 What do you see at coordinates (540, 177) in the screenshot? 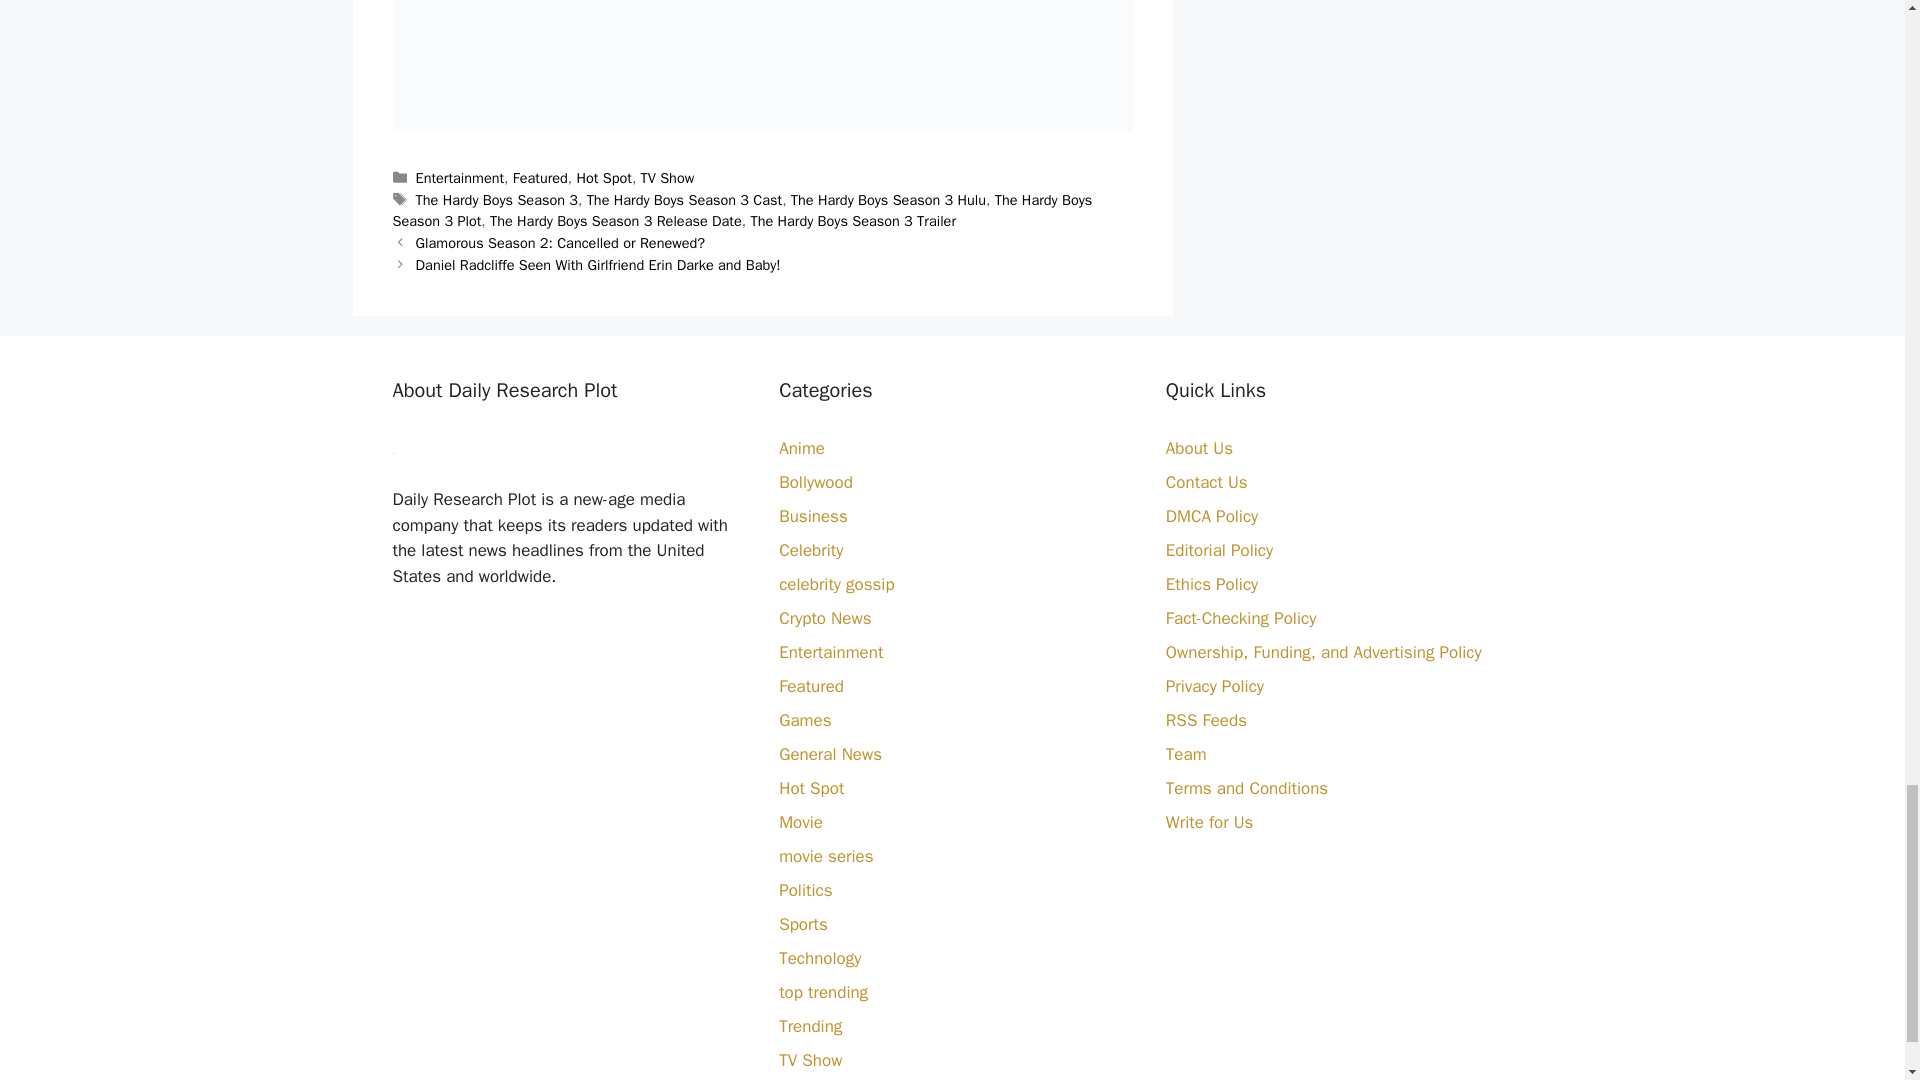
I see `Featured` at bounding box center [540, 177].